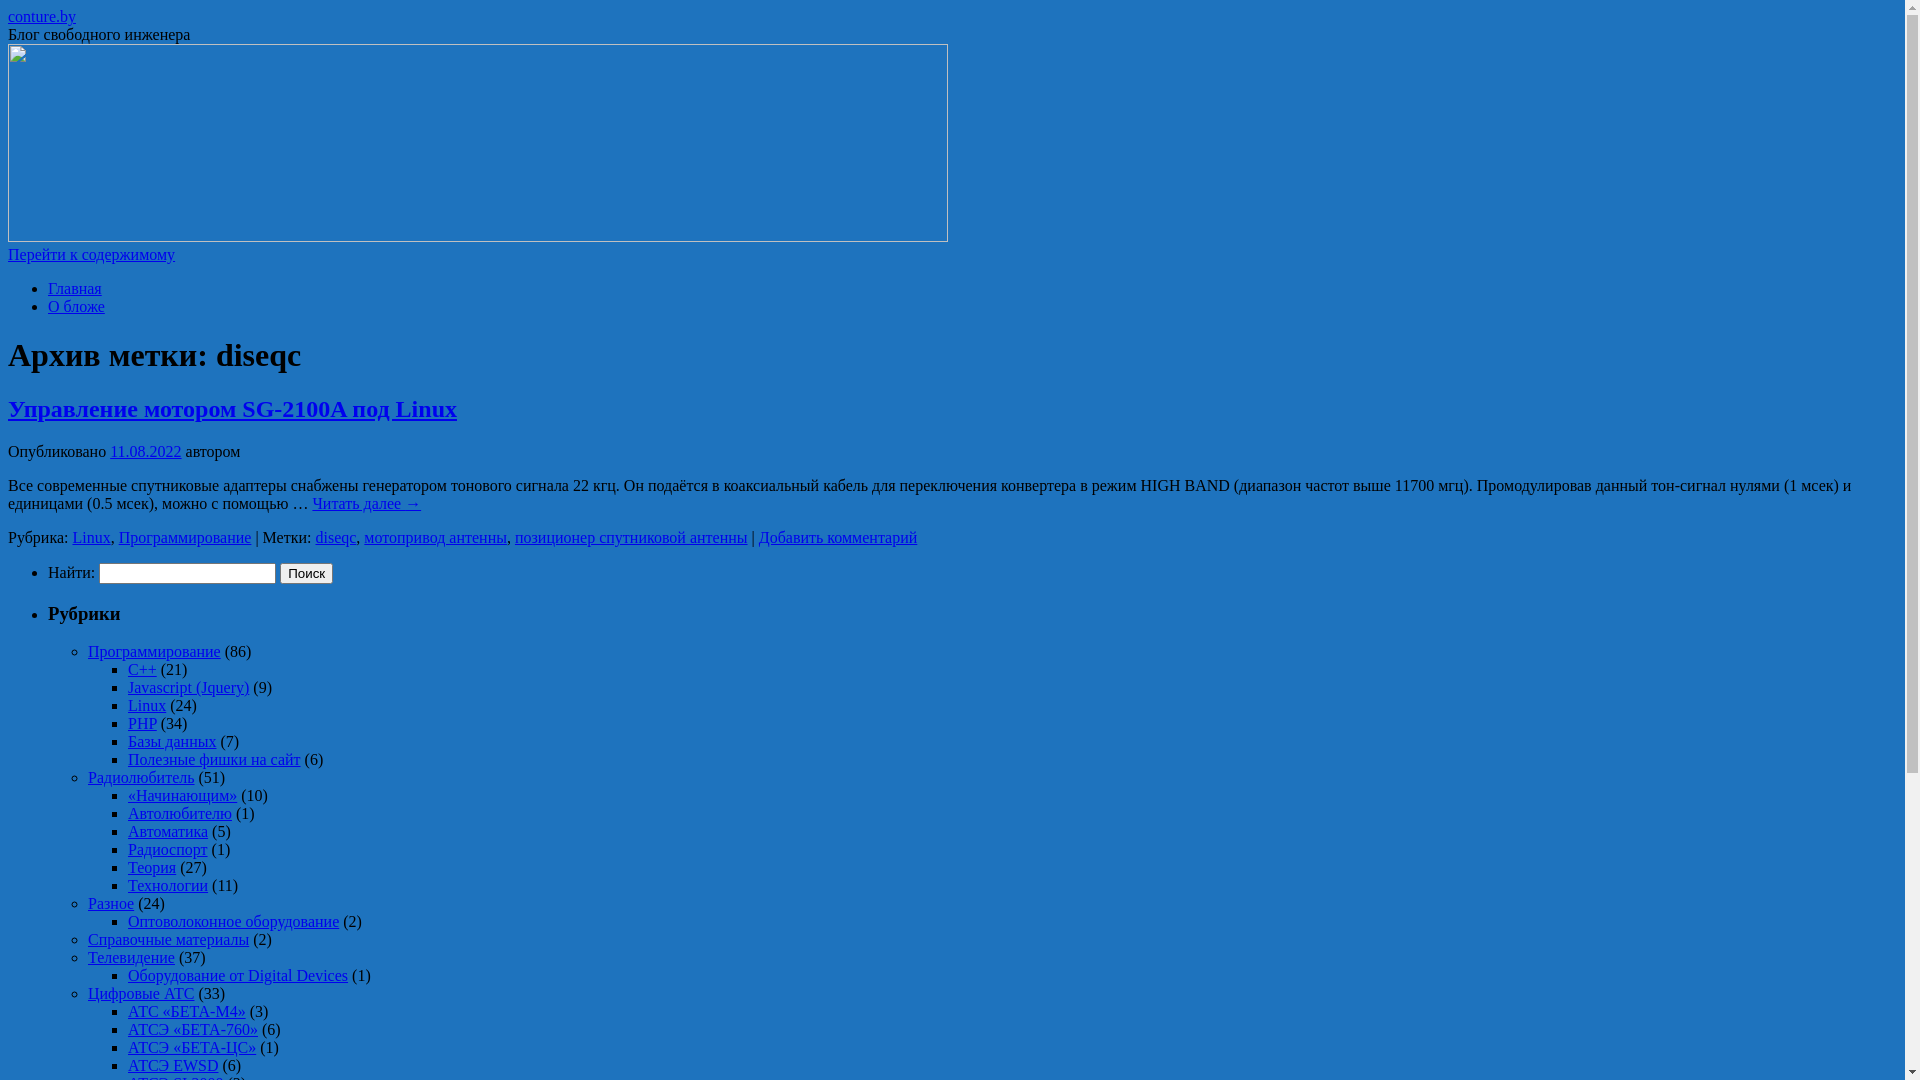  Describe the element at coordinates (42, 16) in the screenshot. I see `conture.by` at that location.